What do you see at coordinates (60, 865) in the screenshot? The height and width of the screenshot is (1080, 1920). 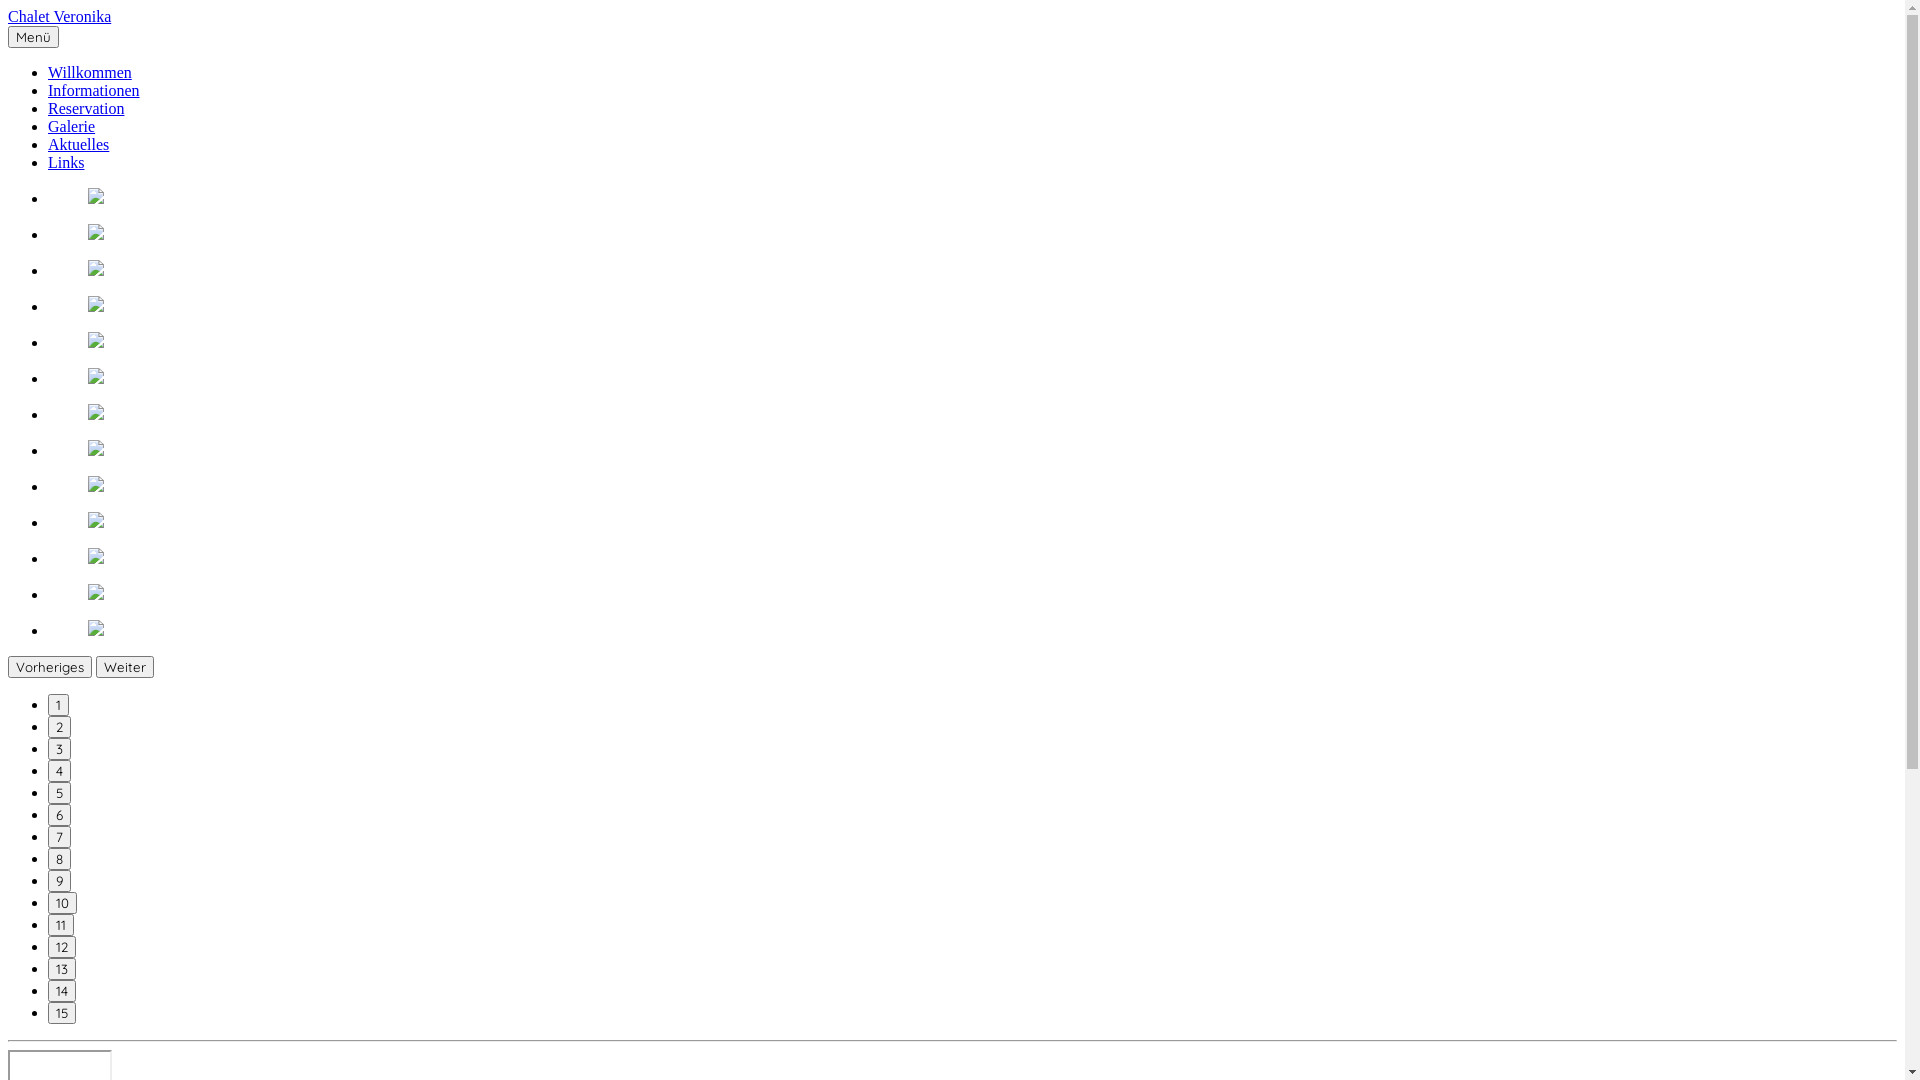 I see `5` at bounding box center [60, 865].